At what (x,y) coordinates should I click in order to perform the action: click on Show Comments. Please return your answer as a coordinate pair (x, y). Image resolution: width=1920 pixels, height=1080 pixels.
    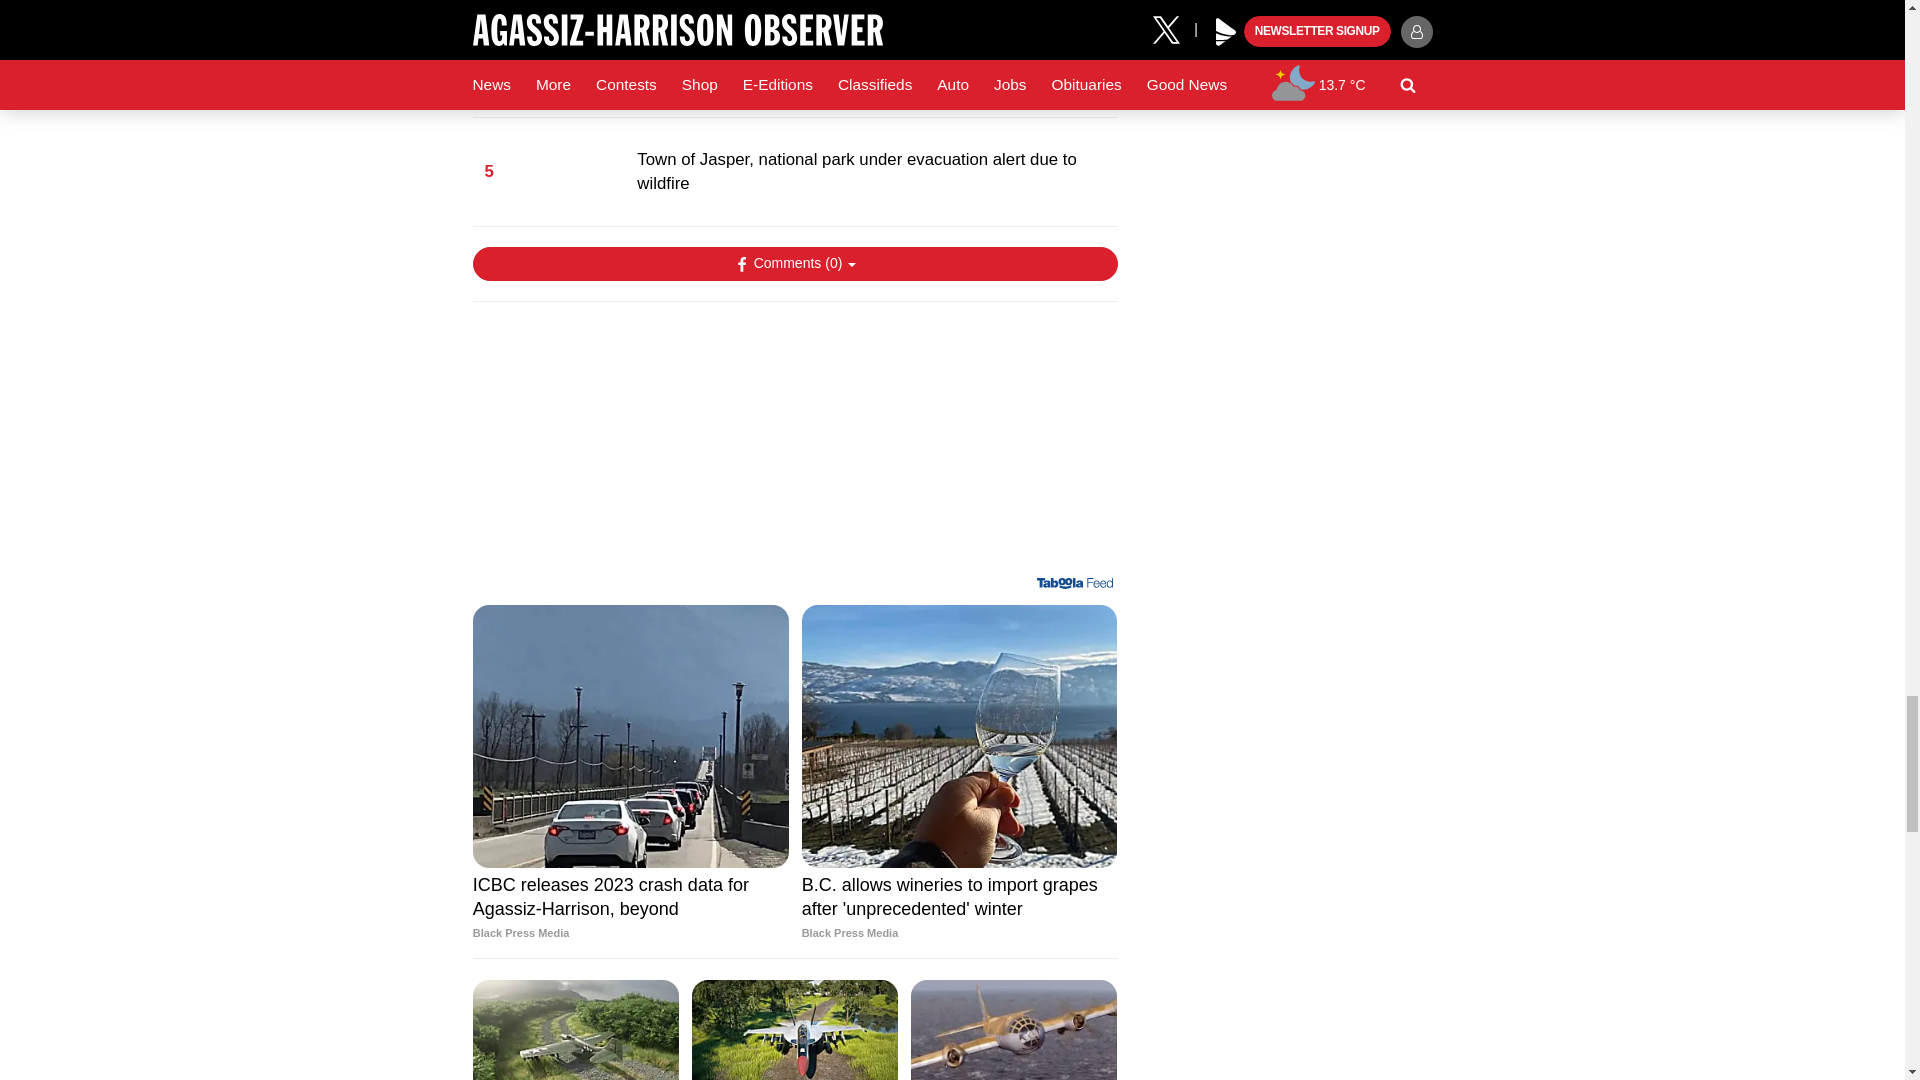
    Looking at the image, I should click on (794, 264).